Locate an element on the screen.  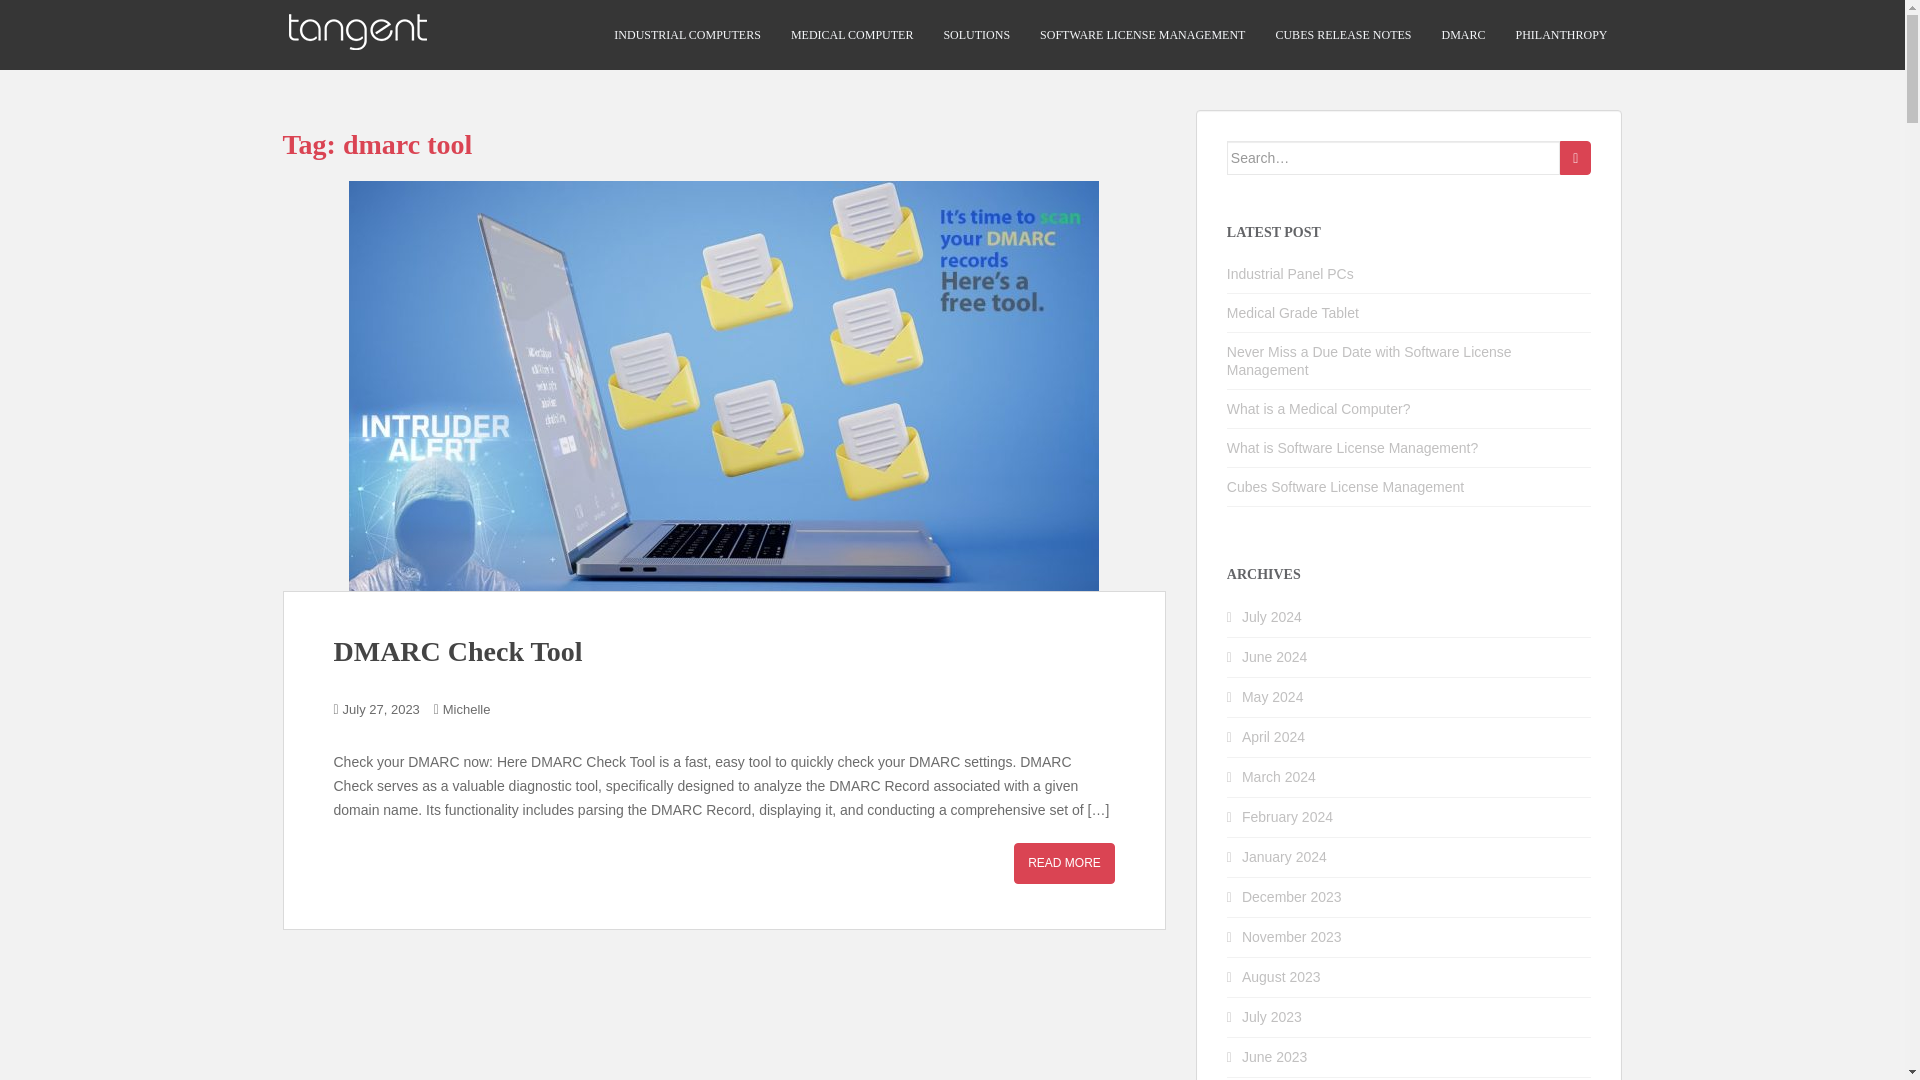
January 2024 is located at coordinates (1284, 856).